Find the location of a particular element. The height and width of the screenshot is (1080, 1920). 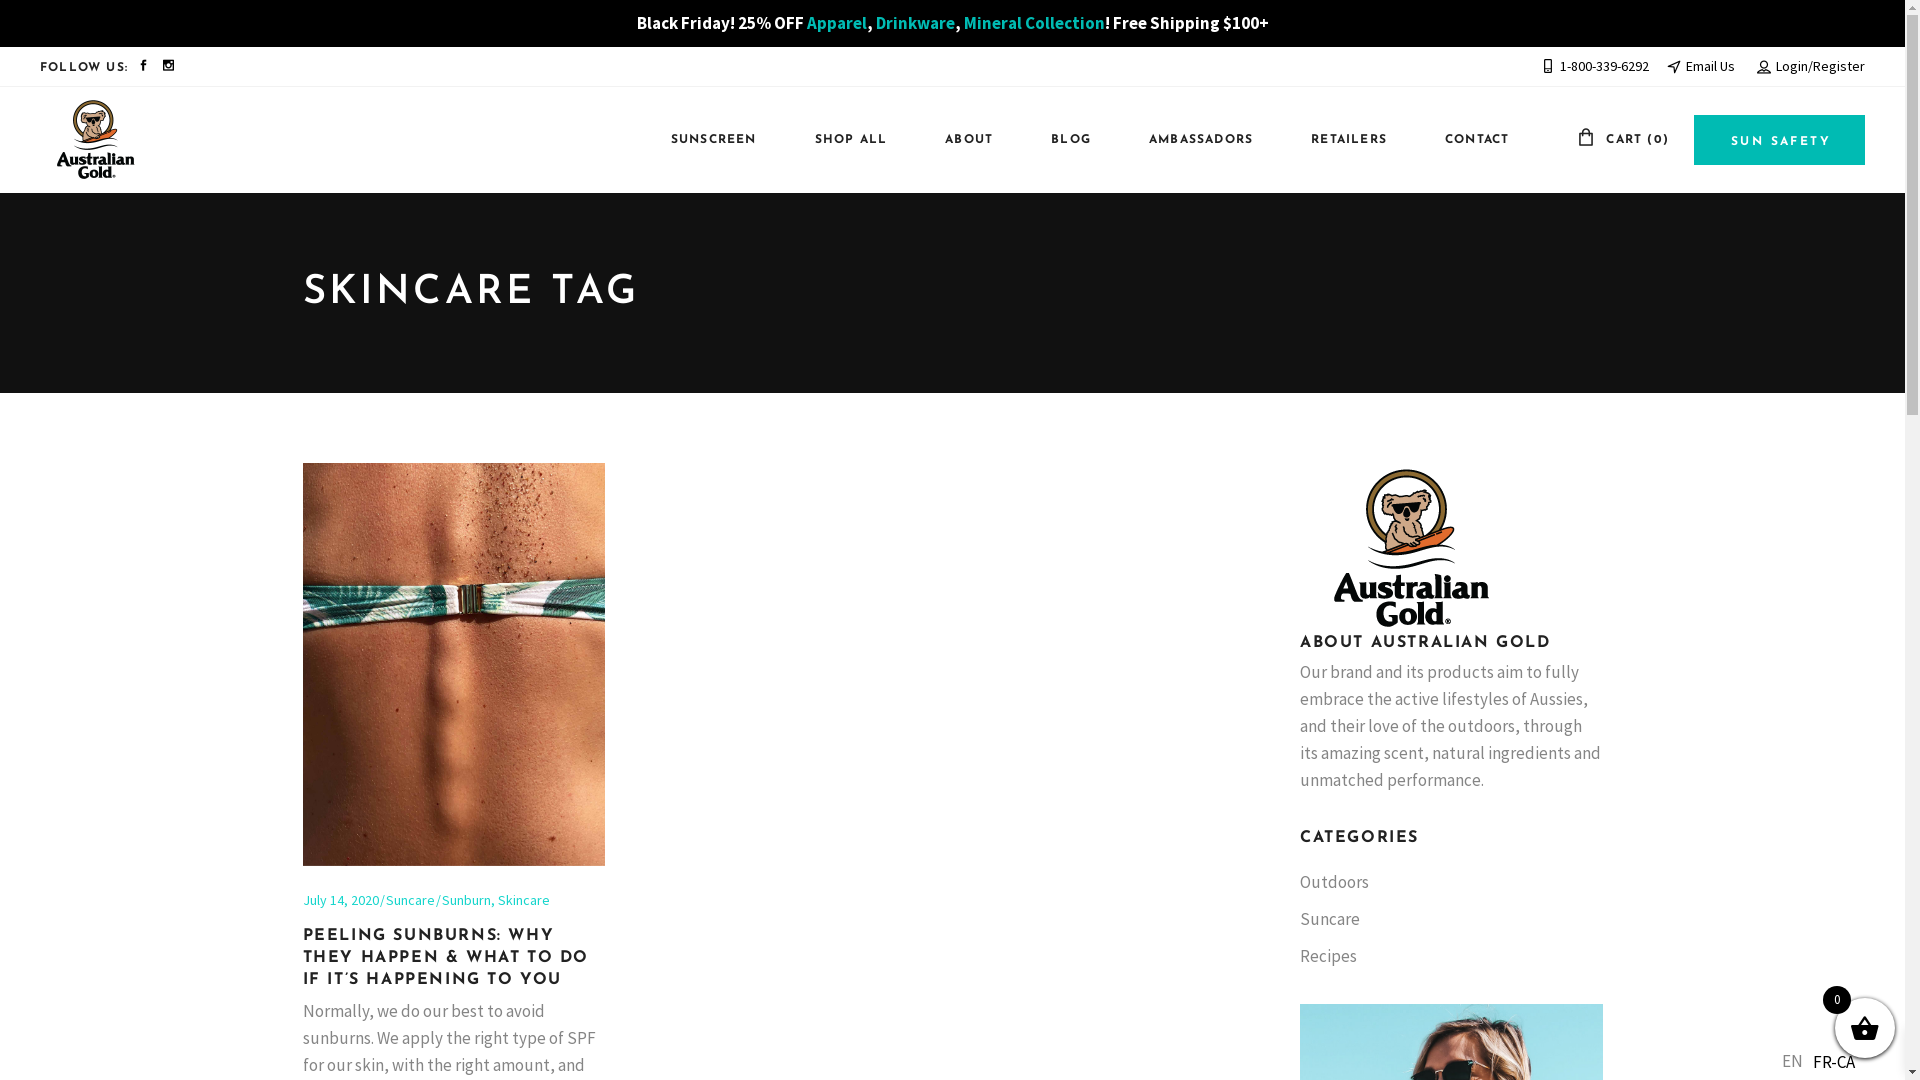

Suncare is located at coordinates (1330, 919).